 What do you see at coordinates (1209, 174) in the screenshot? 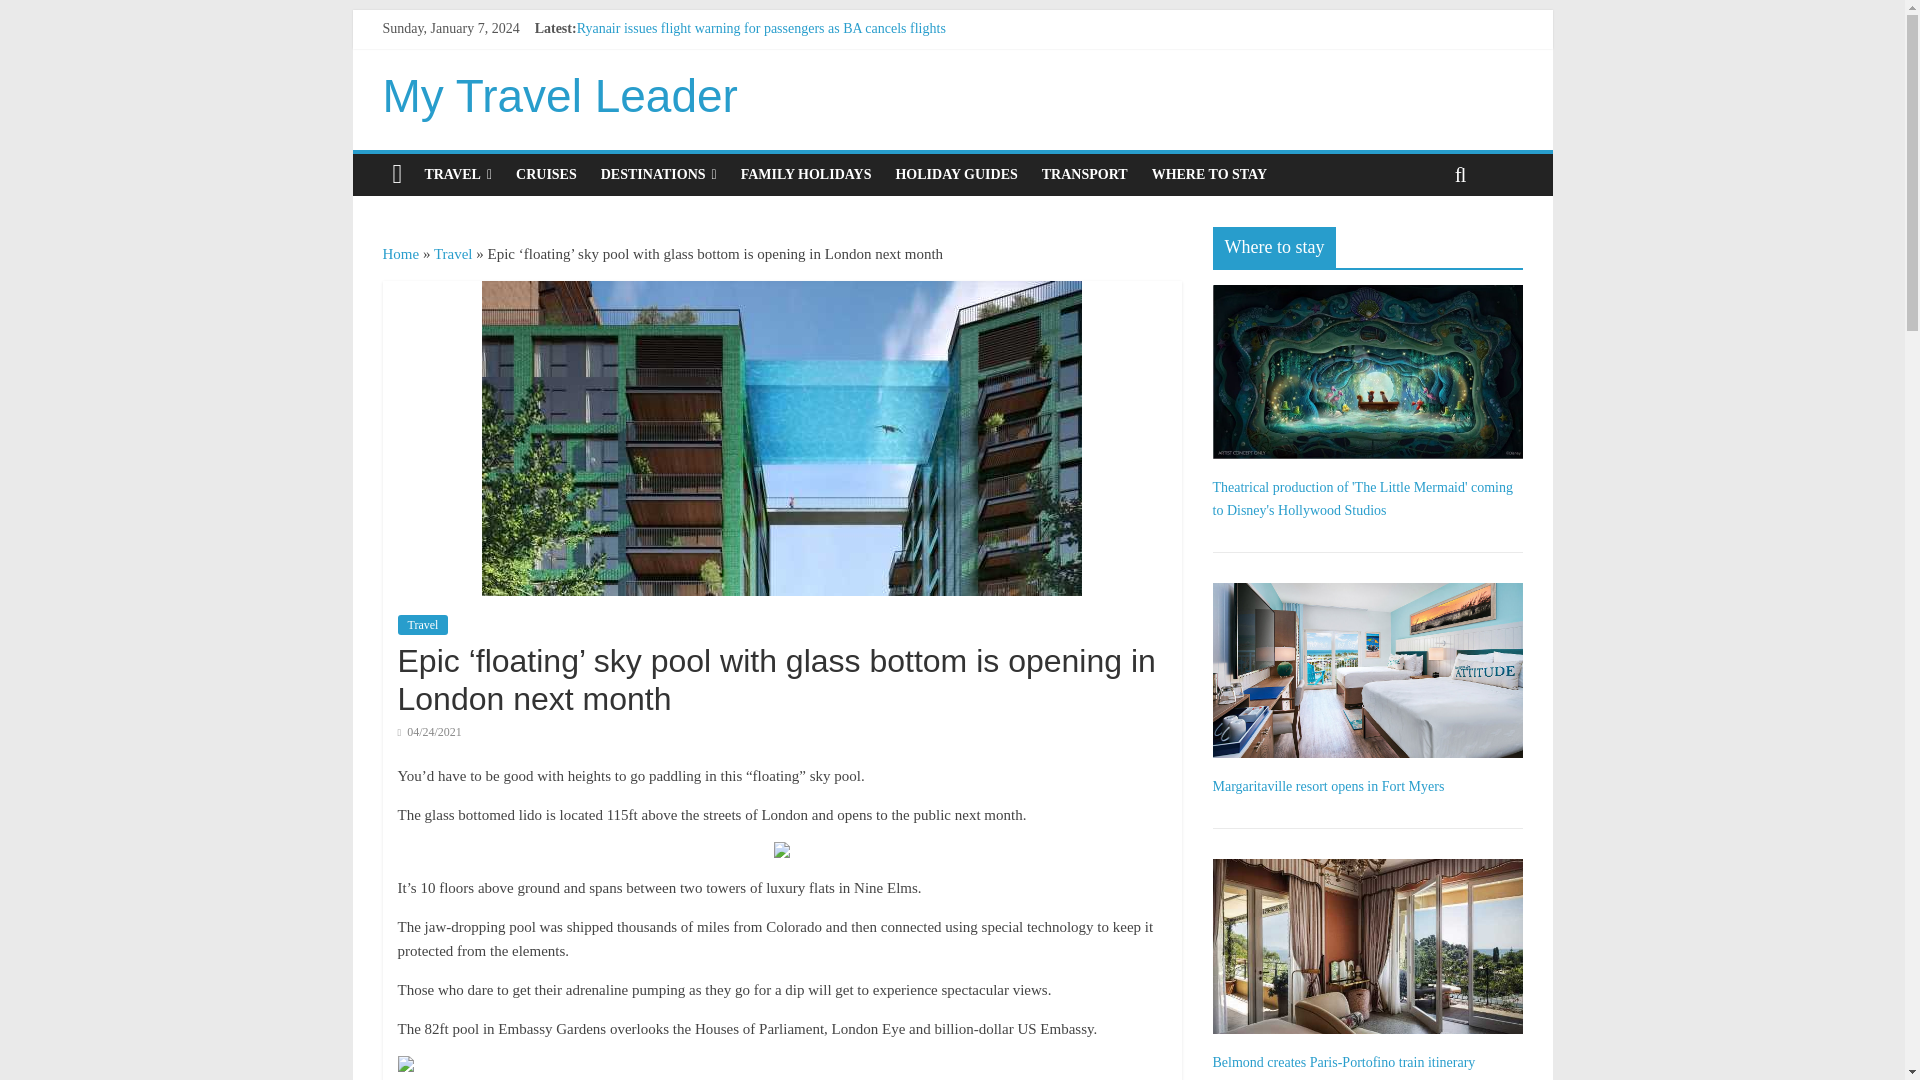
I see `WHERE TO STAY` at bounding box center [1209, 174].